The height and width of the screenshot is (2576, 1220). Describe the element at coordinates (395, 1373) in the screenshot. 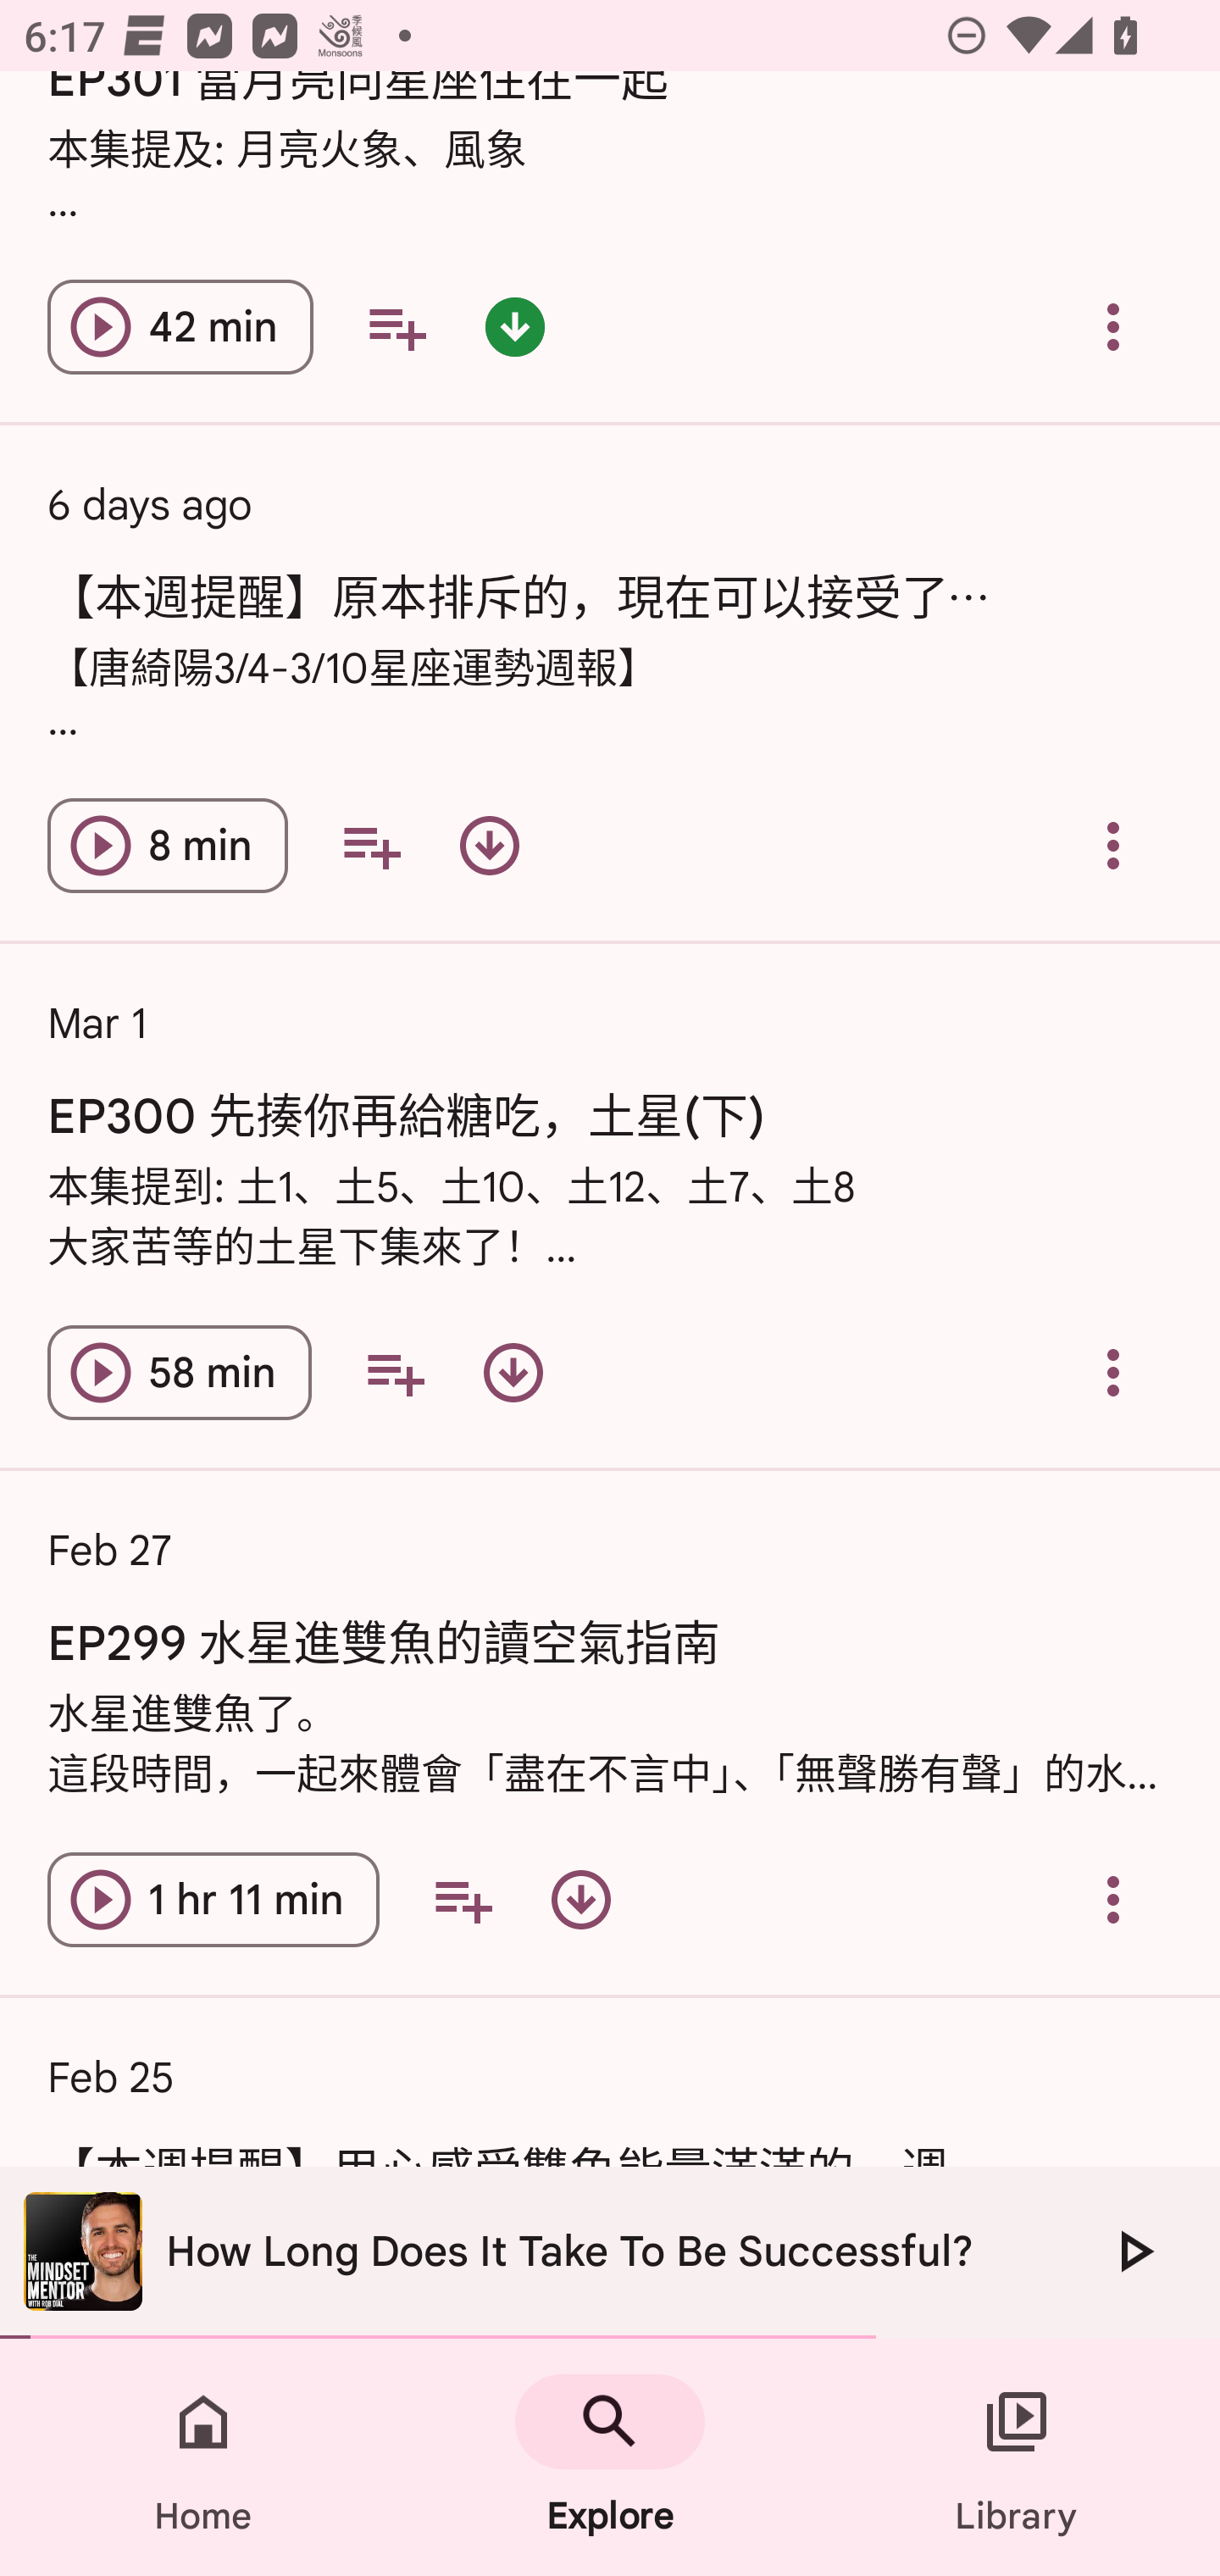

I see `Add to your queue` at that location.